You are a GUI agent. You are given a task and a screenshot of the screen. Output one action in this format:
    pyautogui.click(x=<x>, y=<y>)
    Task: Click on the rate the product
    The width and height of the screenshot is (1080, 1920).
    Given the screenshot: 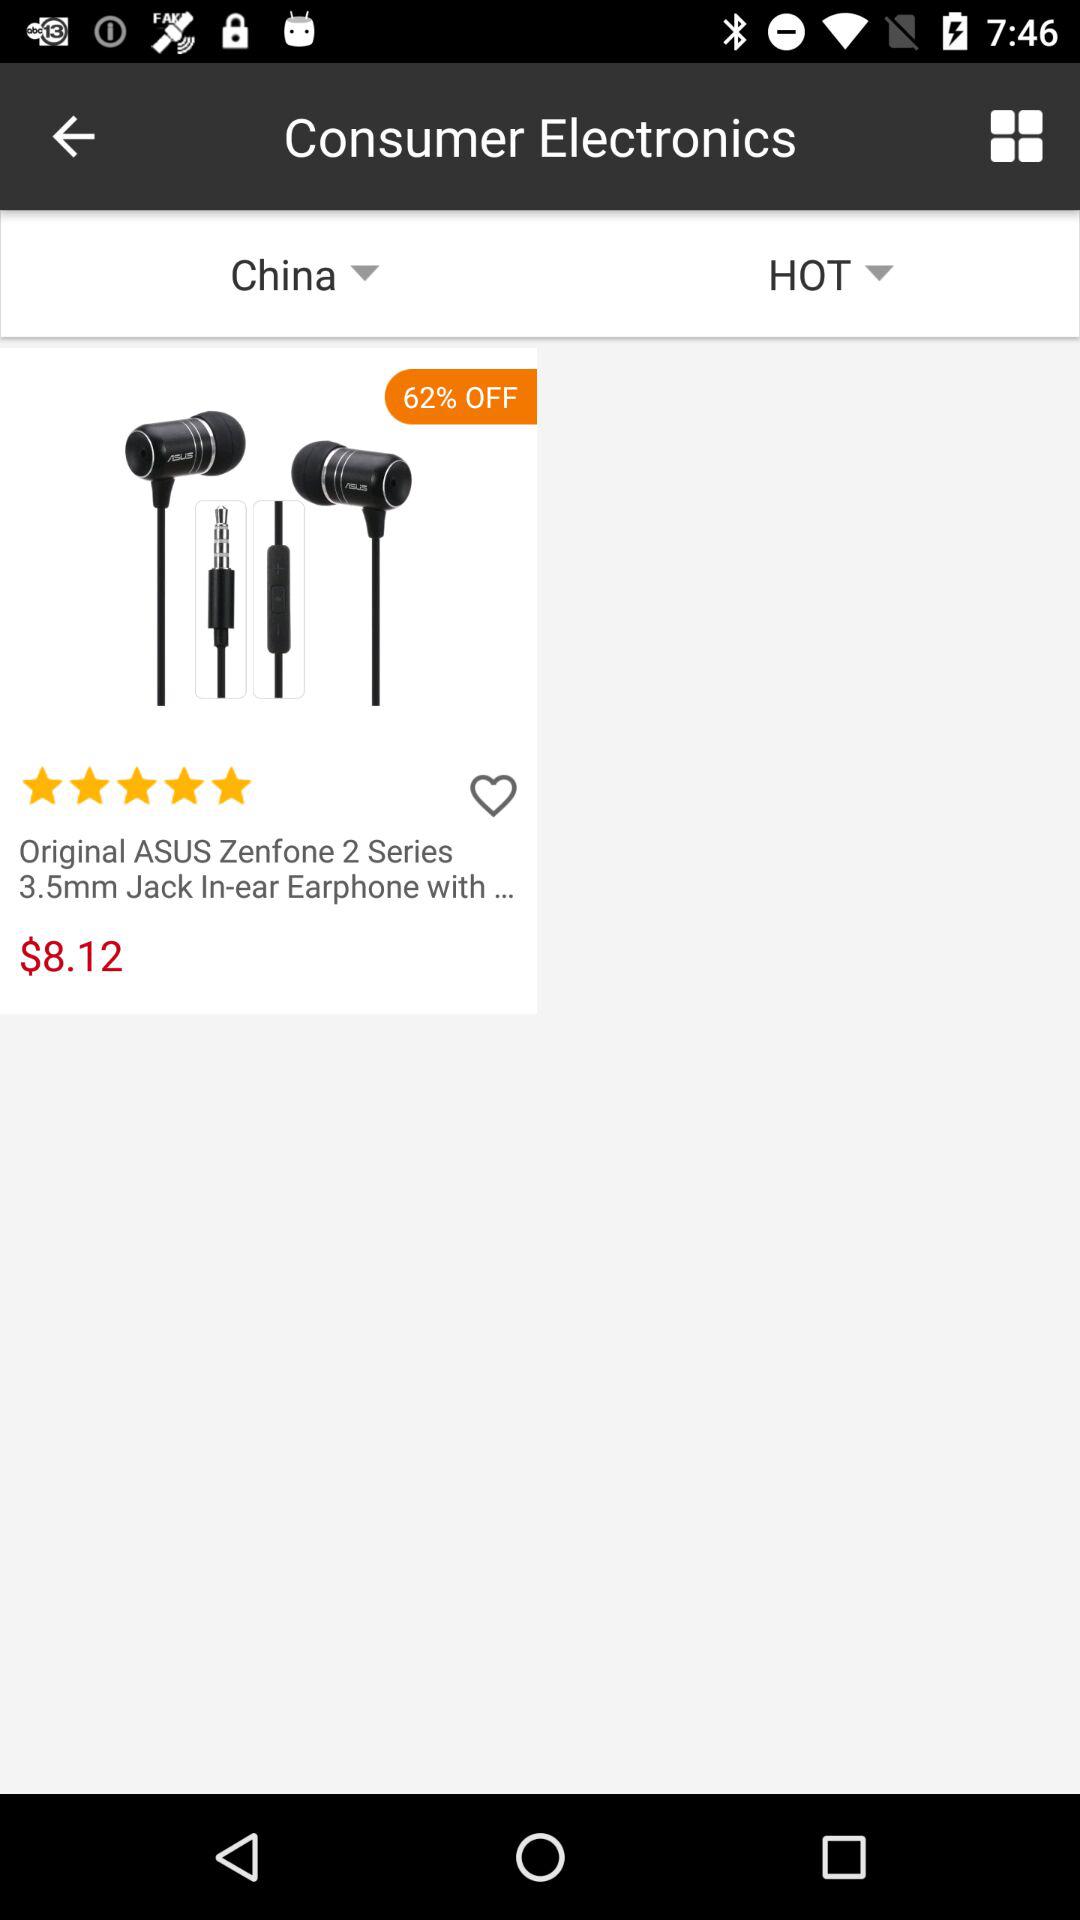 What is the action you would take?
    pyautogui.click(x=493, y=795)
    